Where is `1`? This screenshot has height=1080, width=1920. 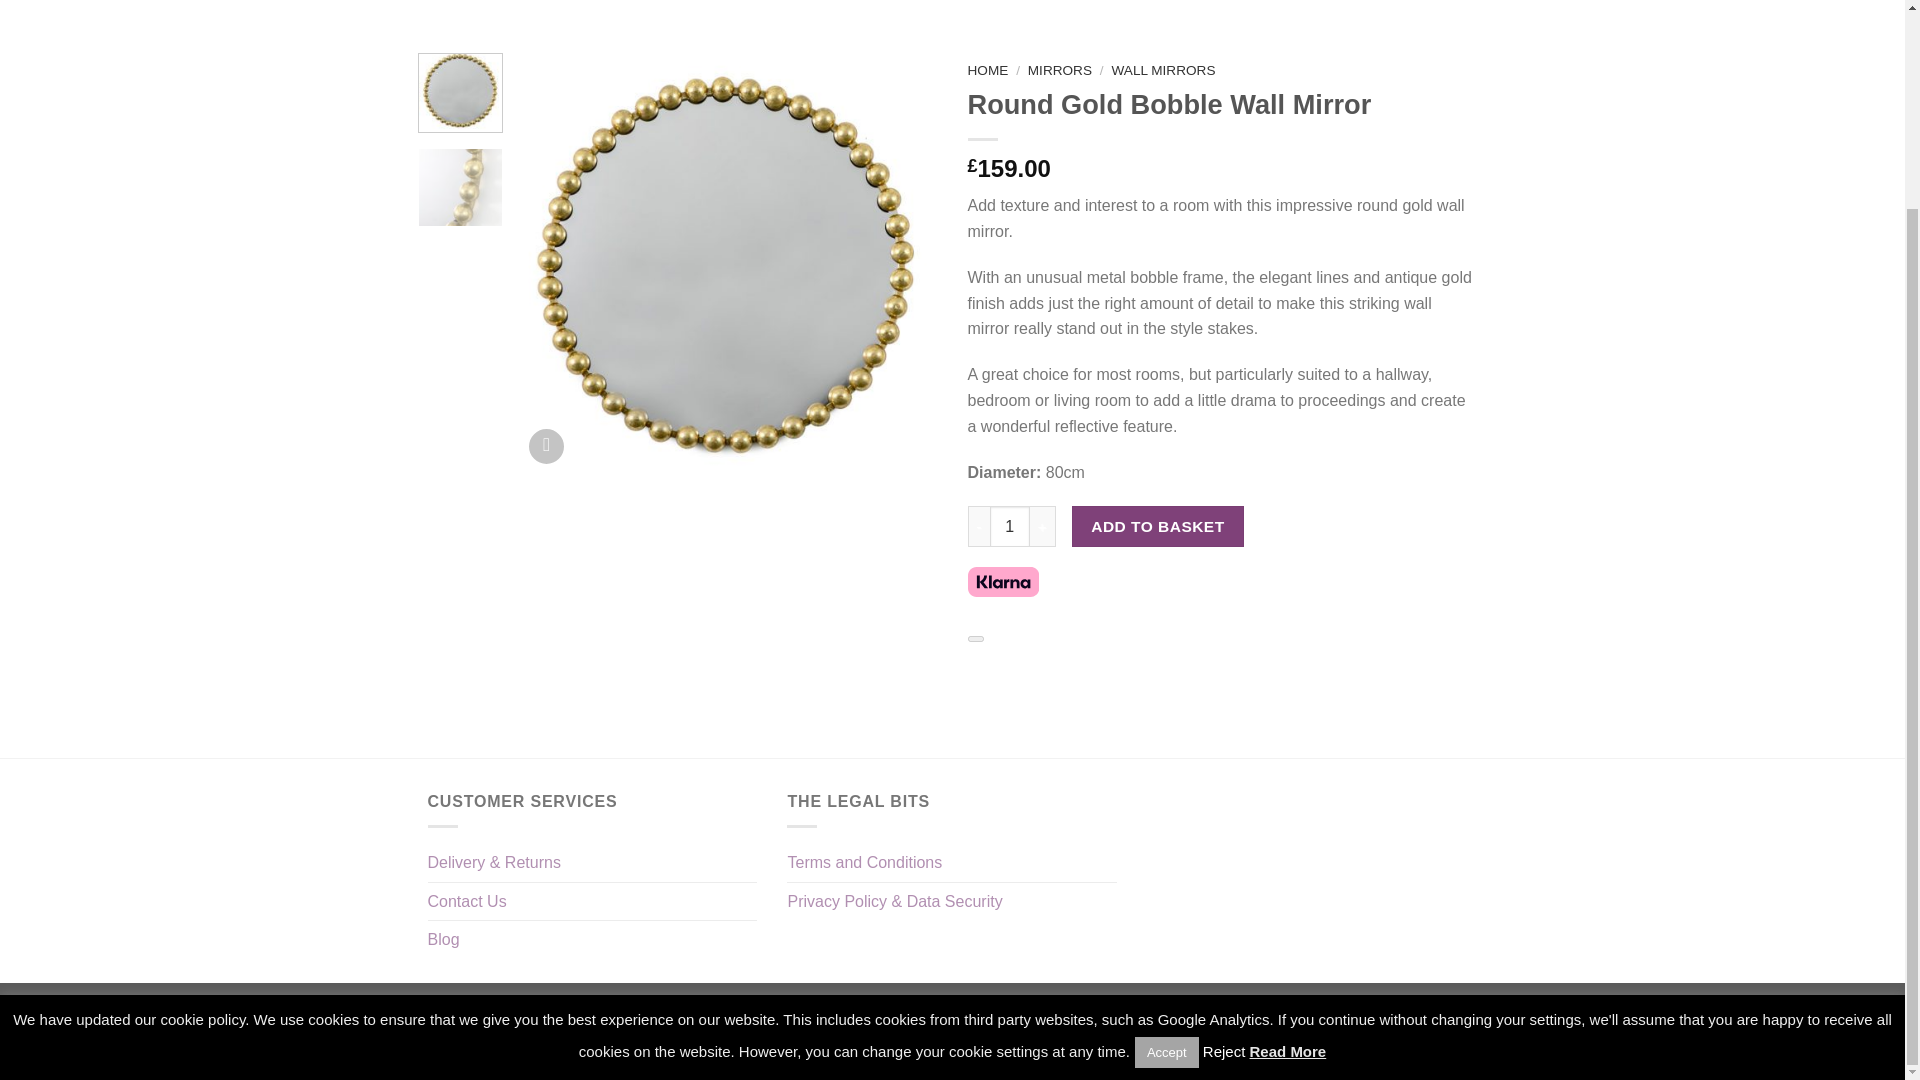 1 is located at coordinates (1010, 526).